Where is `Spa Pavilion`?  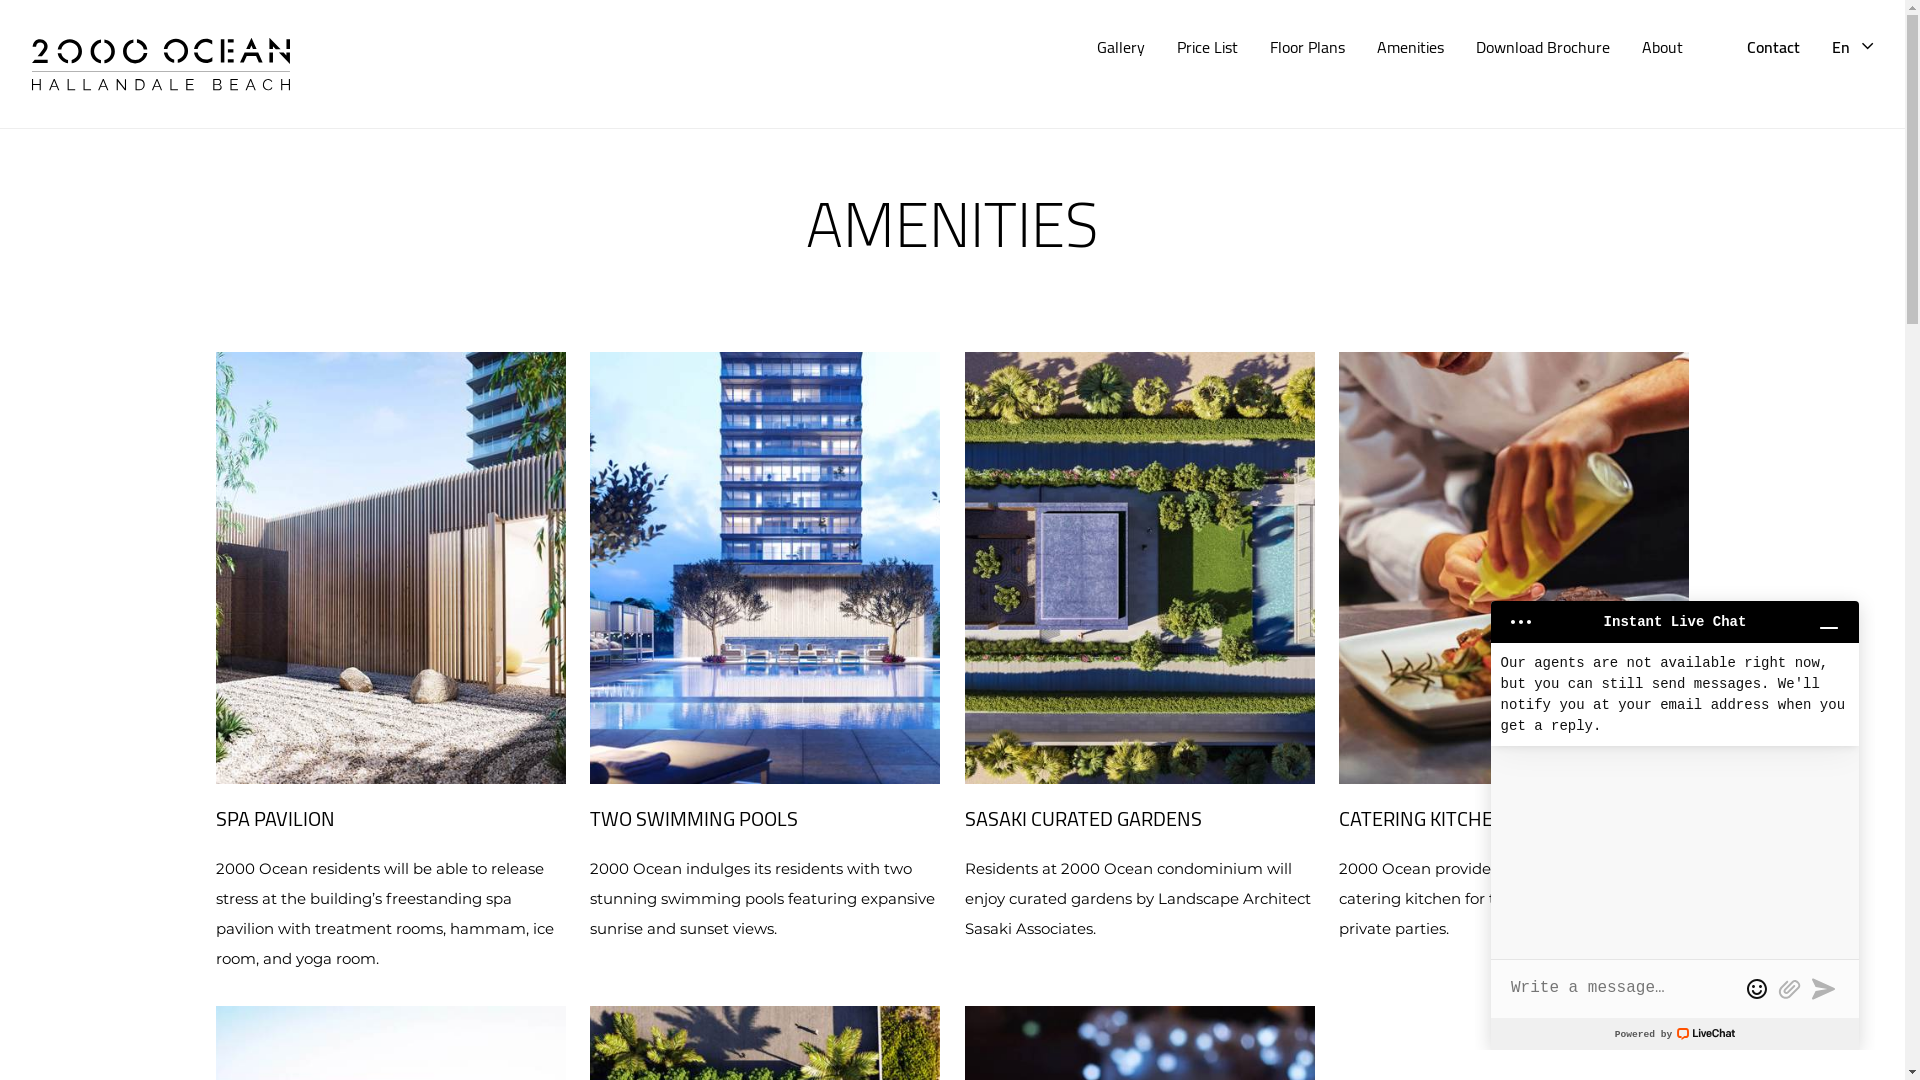 Spa Pavilion is located at coordinates (391, 568).